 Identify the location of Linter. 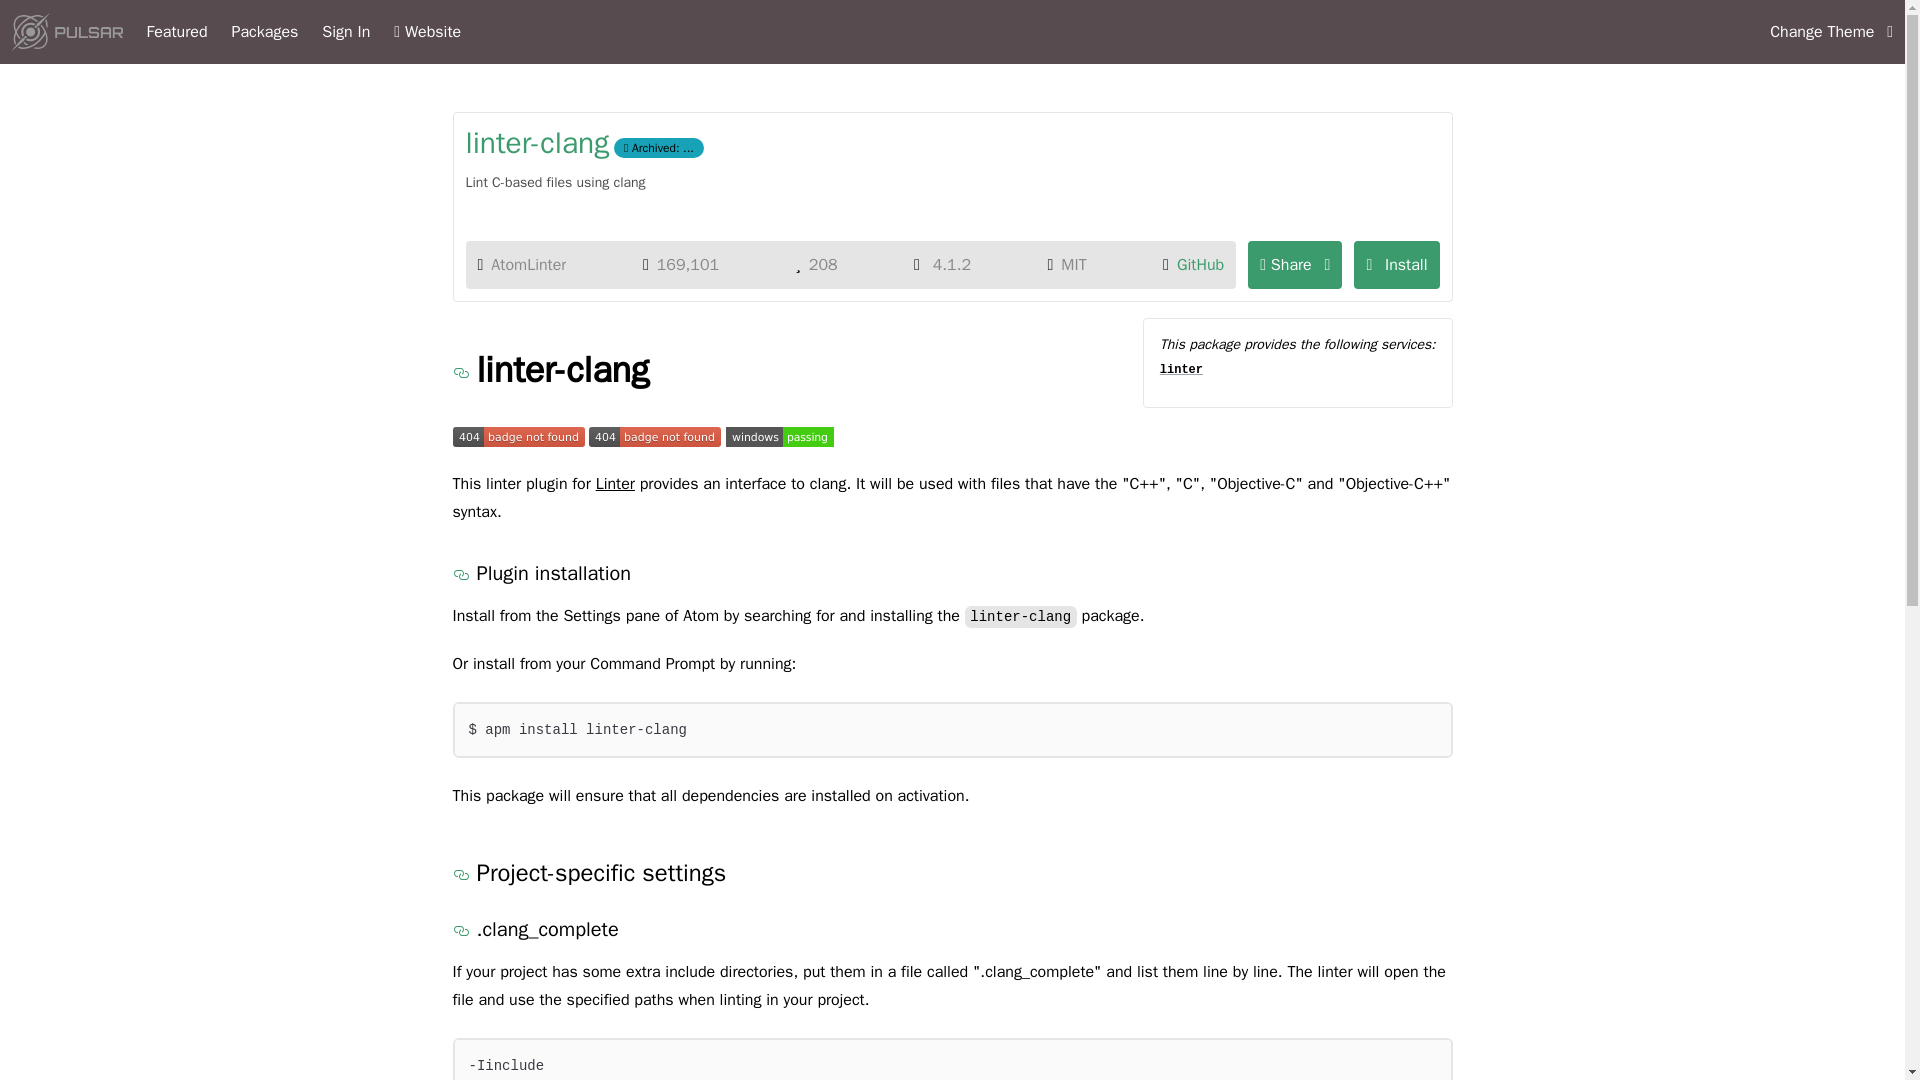
(615, 483).